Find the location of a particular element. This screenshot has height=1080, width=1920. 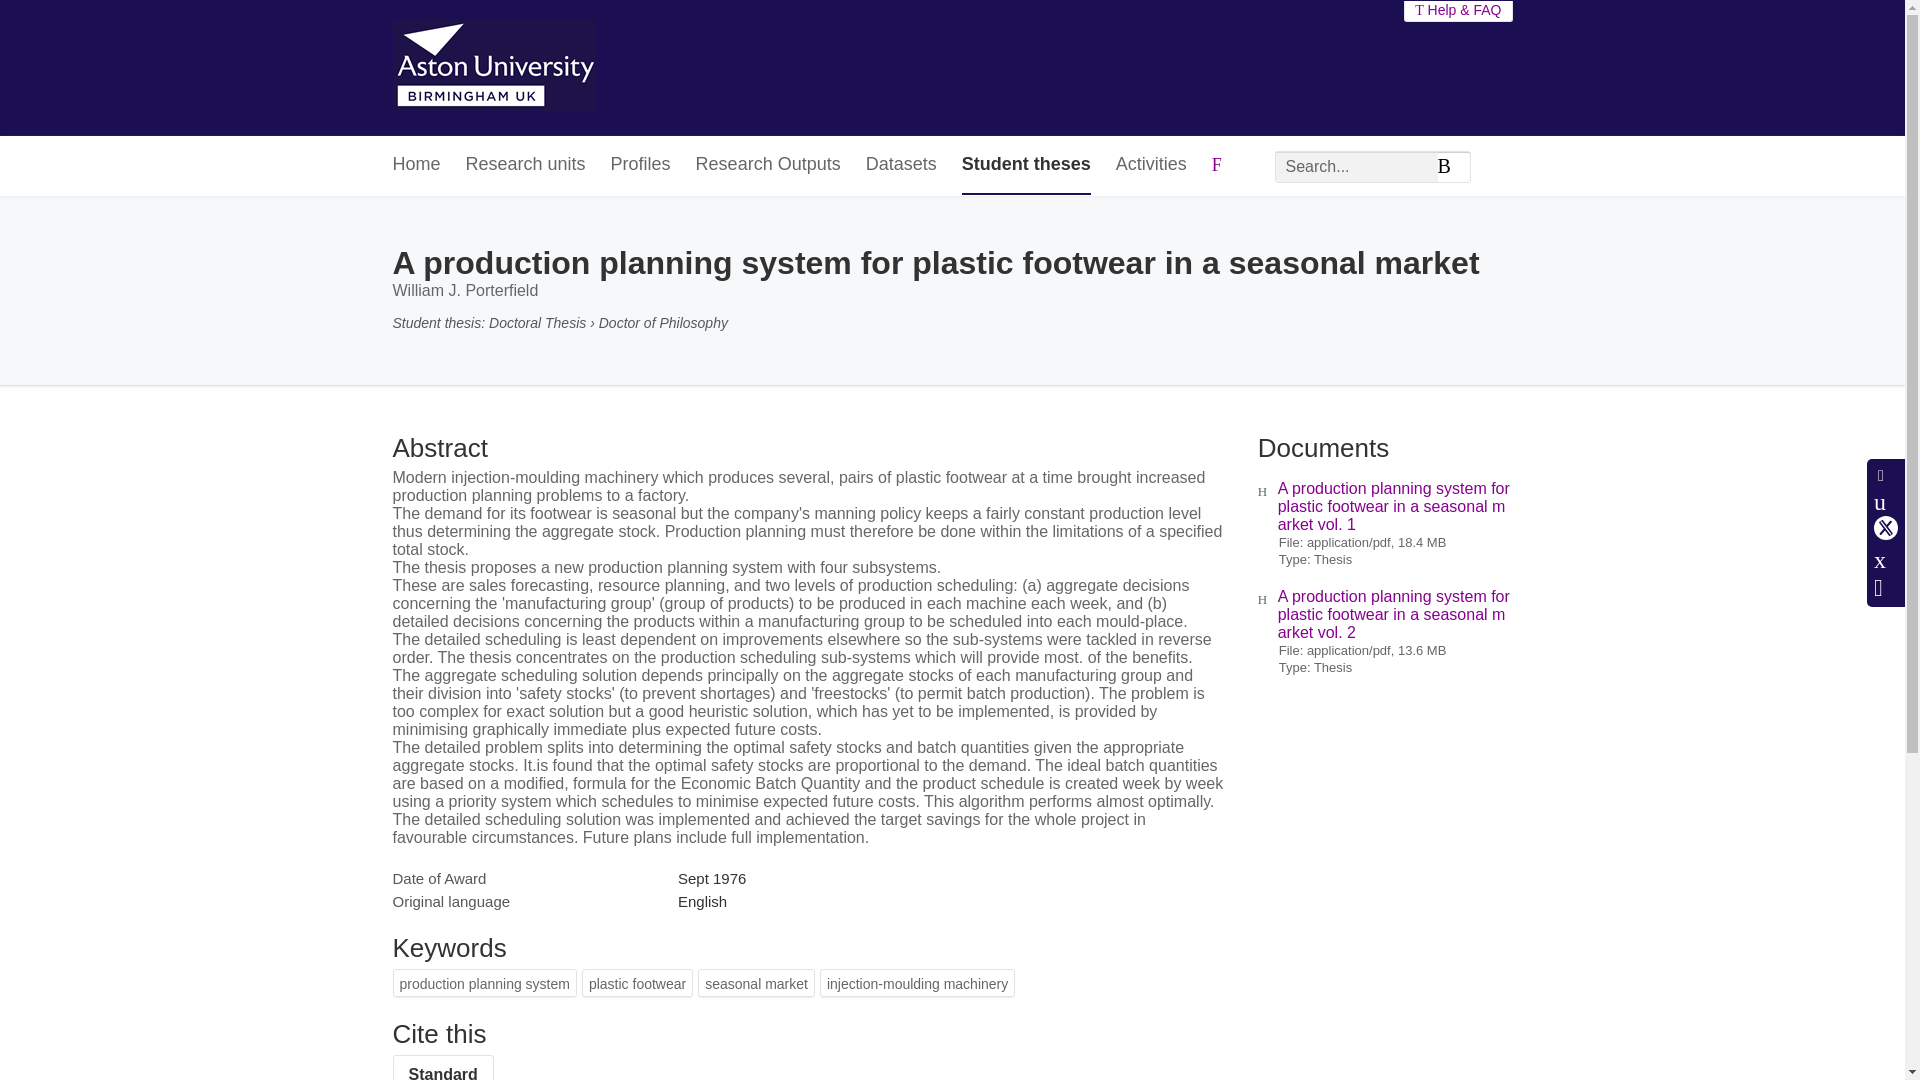

Research units is located at coordinates (526, 166).